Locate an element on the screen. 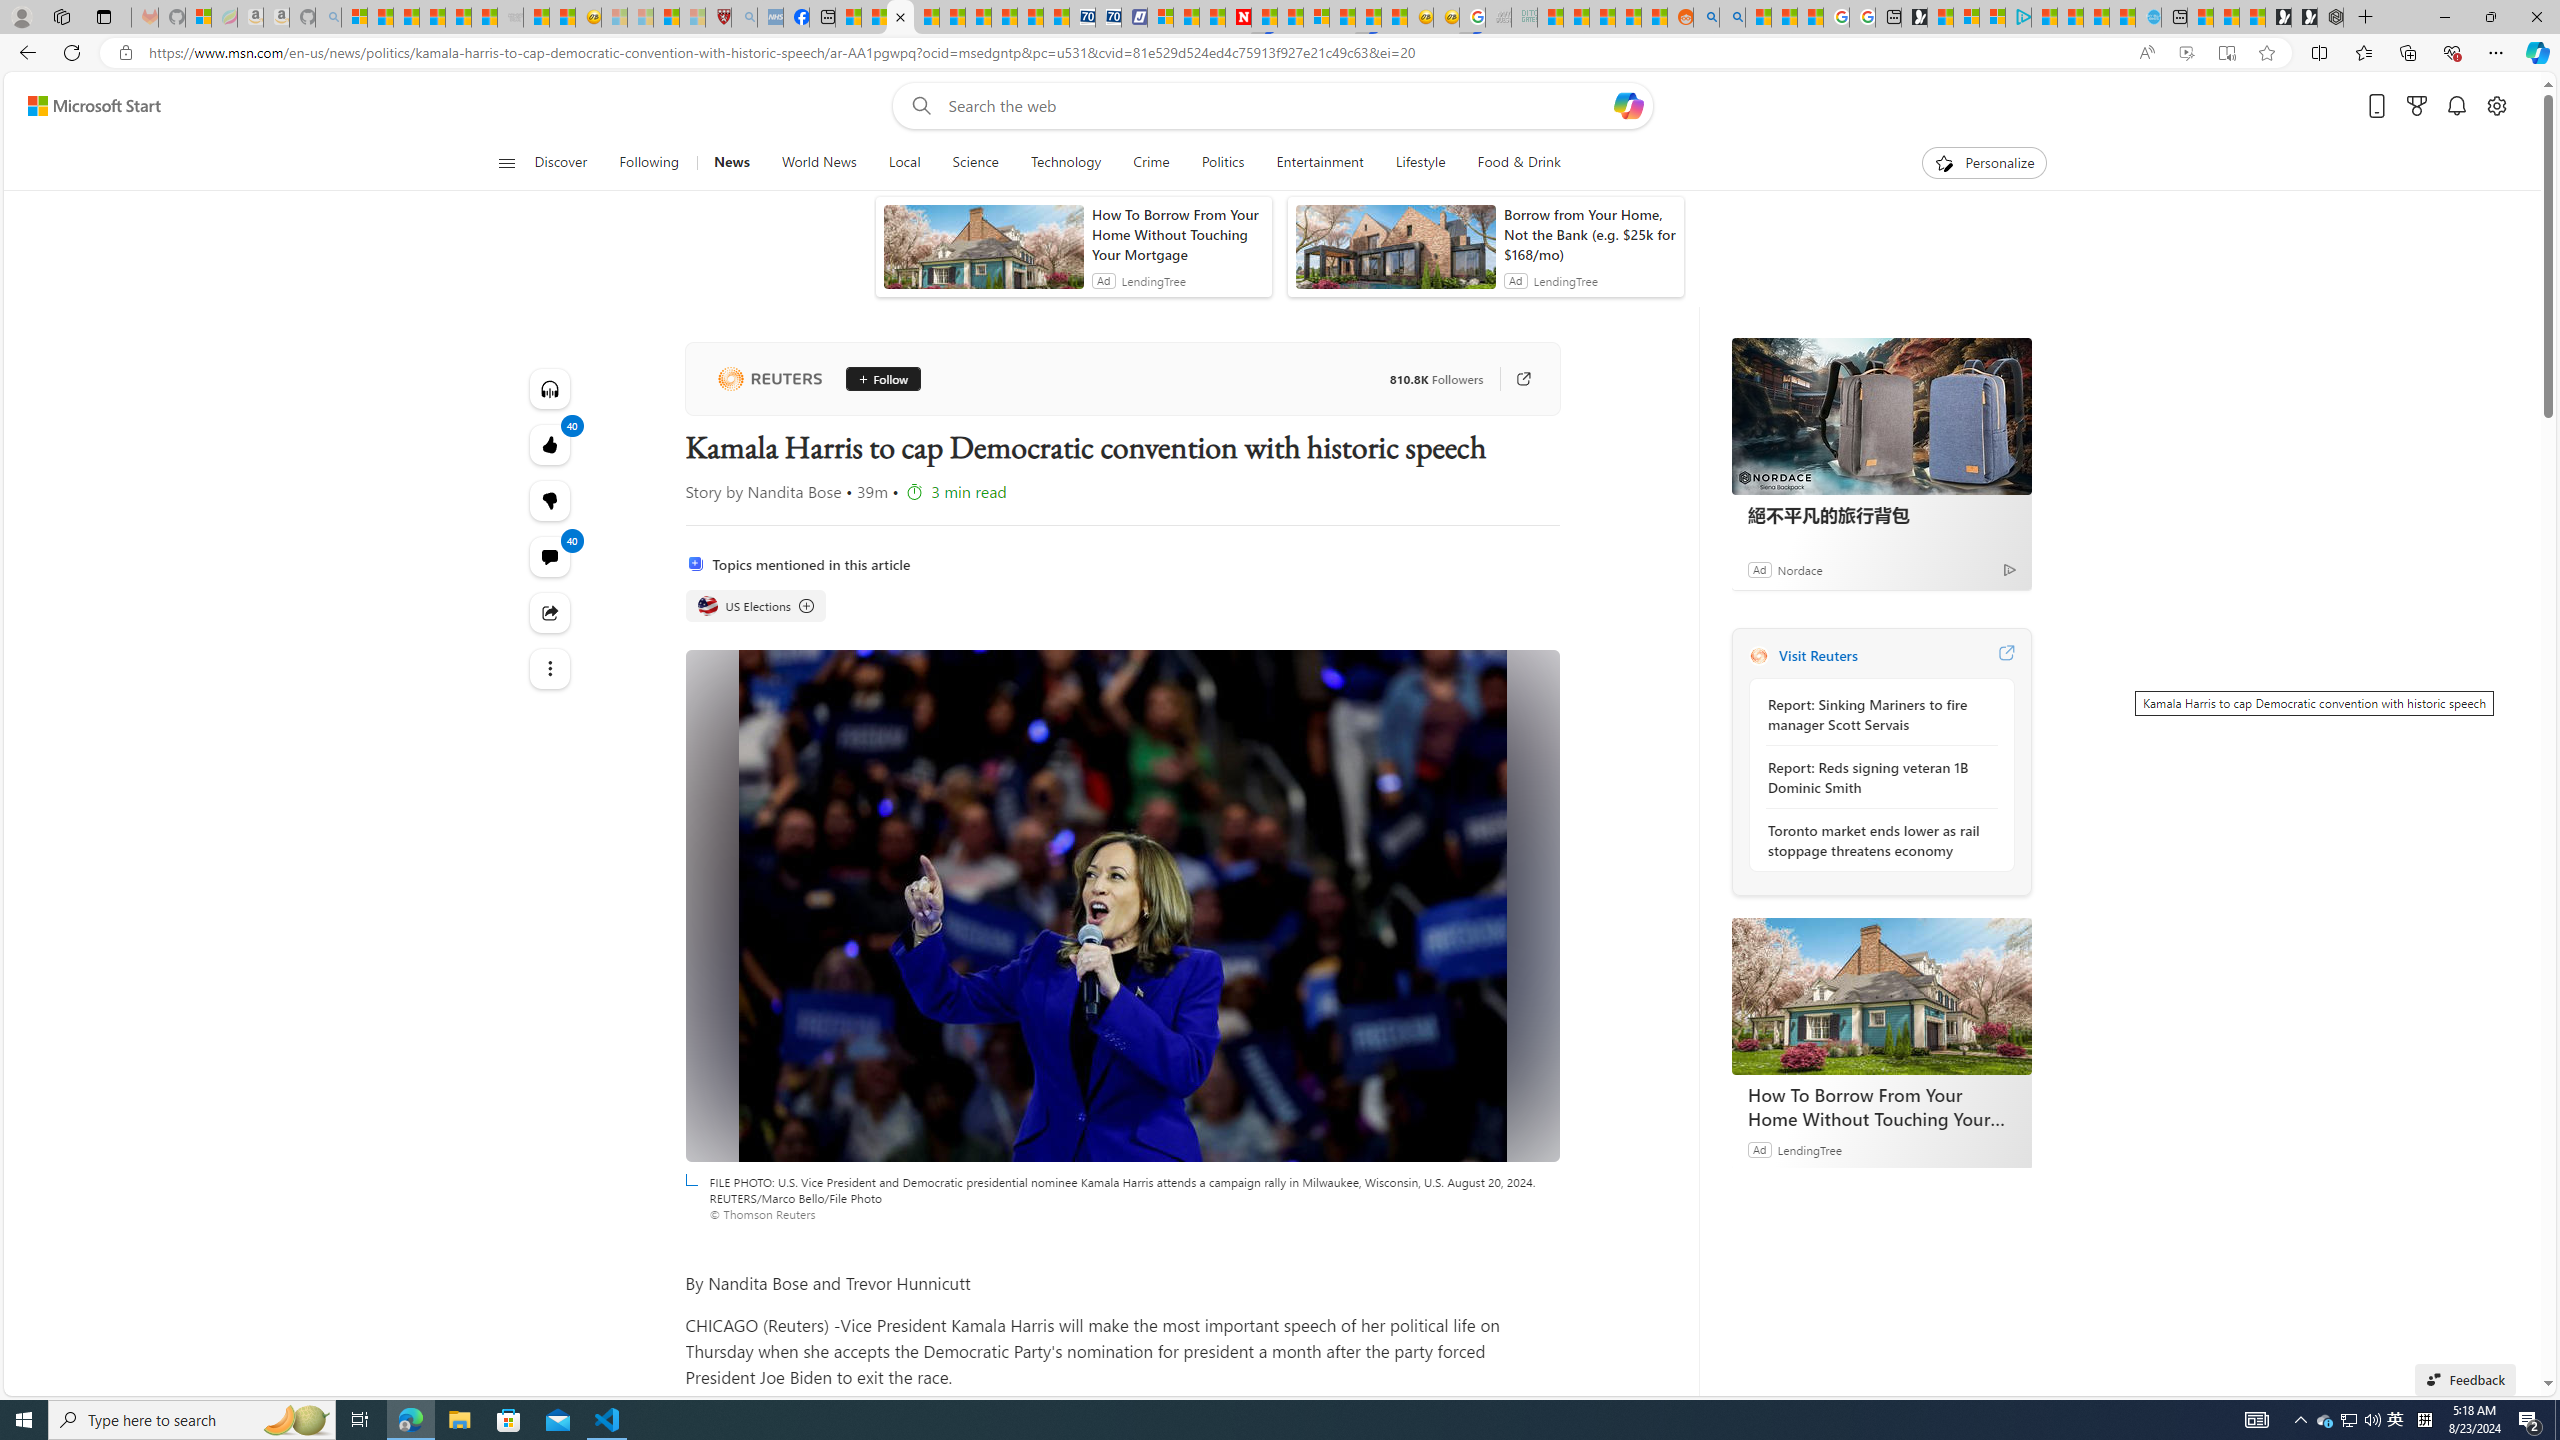  Politics is located at coordinates (1224, 163).